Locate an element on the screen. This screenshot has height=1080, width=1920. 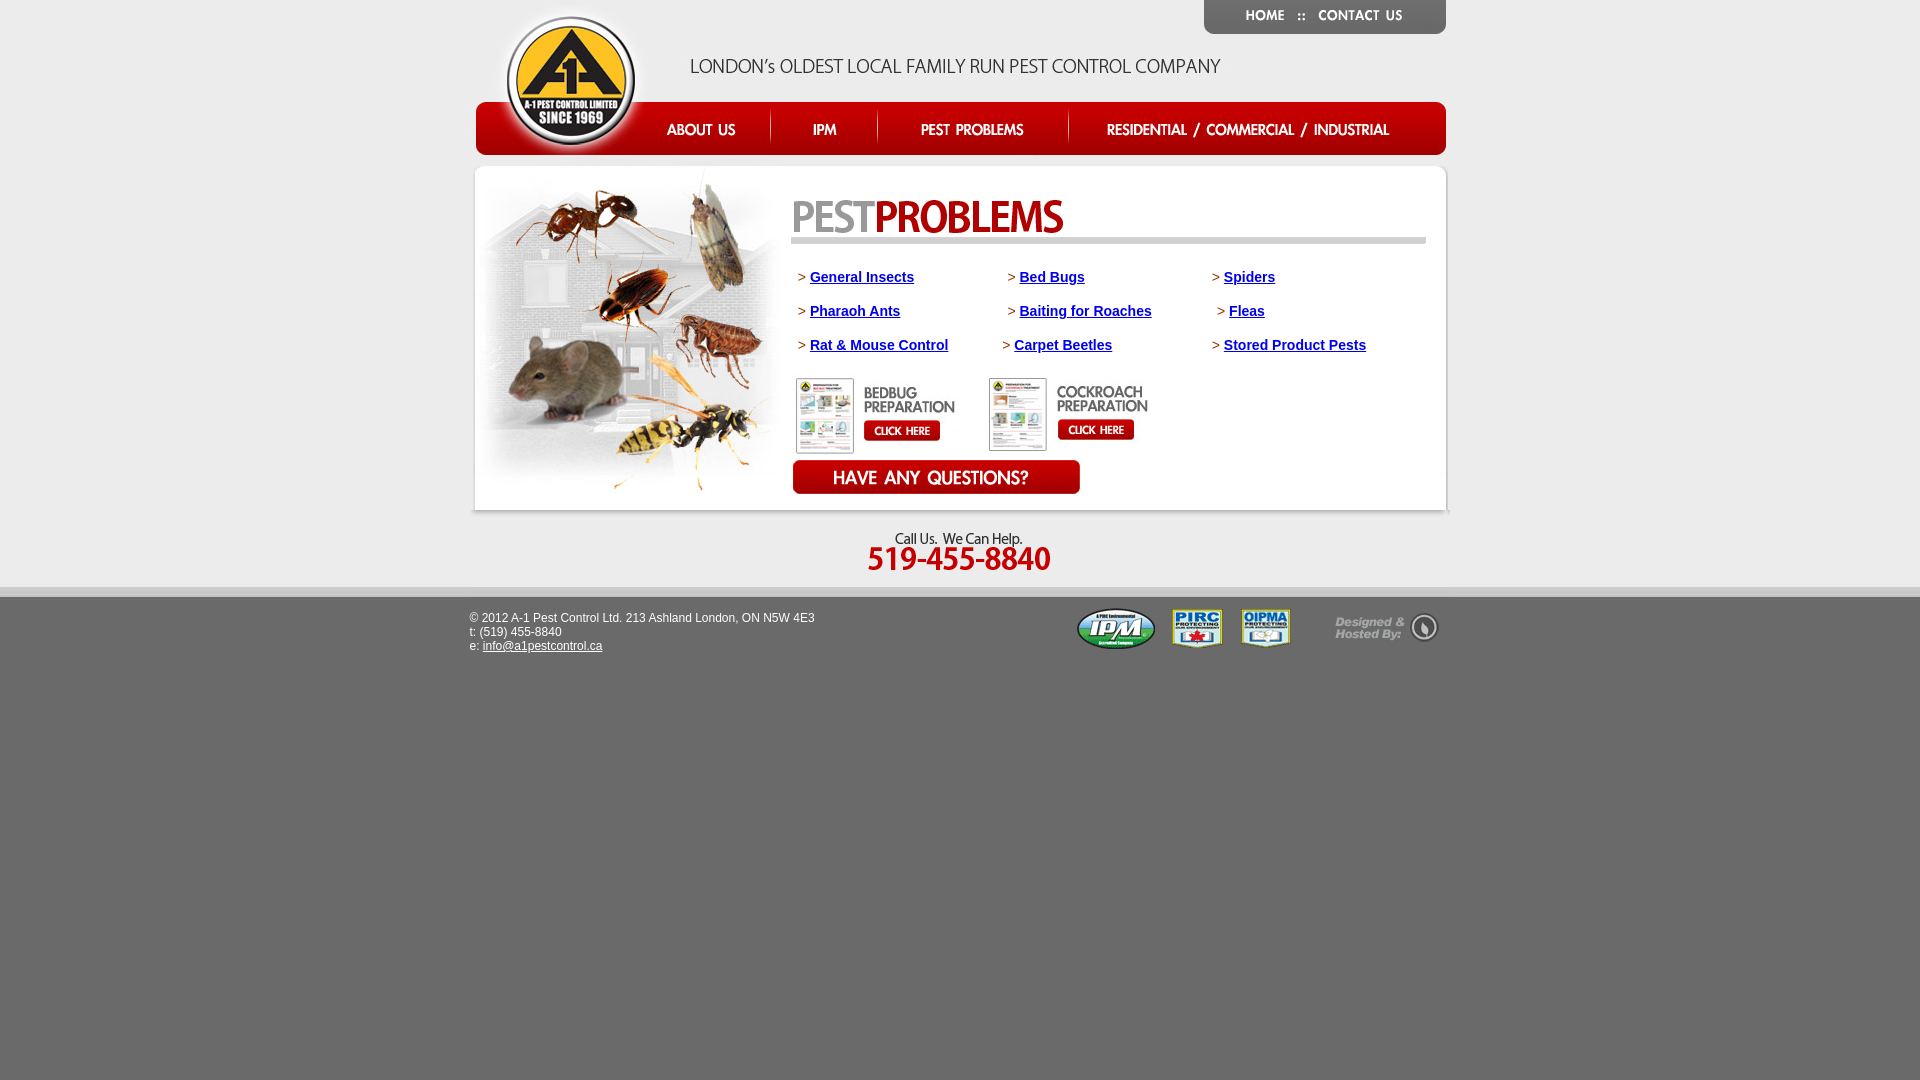
Pharaoh Ants is located at coordinates (856, 311).